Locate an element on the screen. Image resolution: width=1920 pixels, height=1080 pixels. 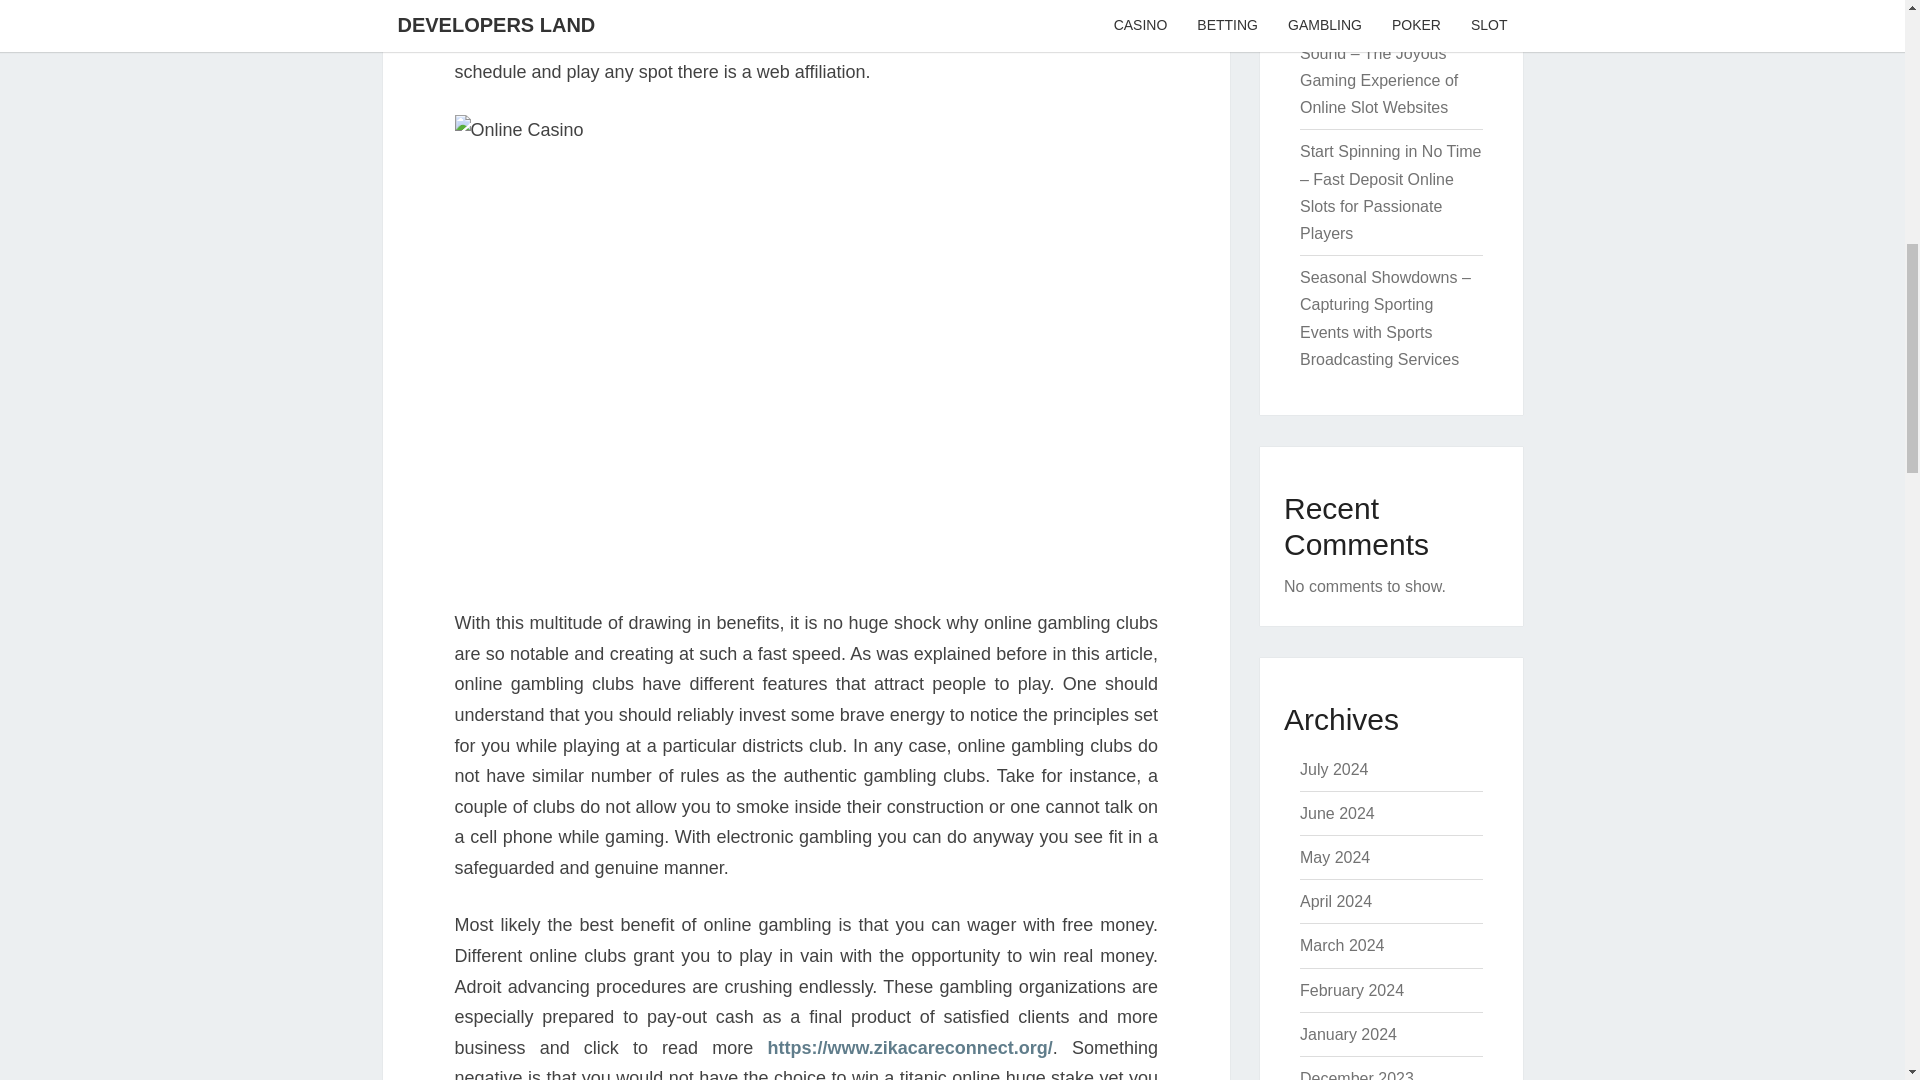
February 2024 is located at coordinates (1351, 990).